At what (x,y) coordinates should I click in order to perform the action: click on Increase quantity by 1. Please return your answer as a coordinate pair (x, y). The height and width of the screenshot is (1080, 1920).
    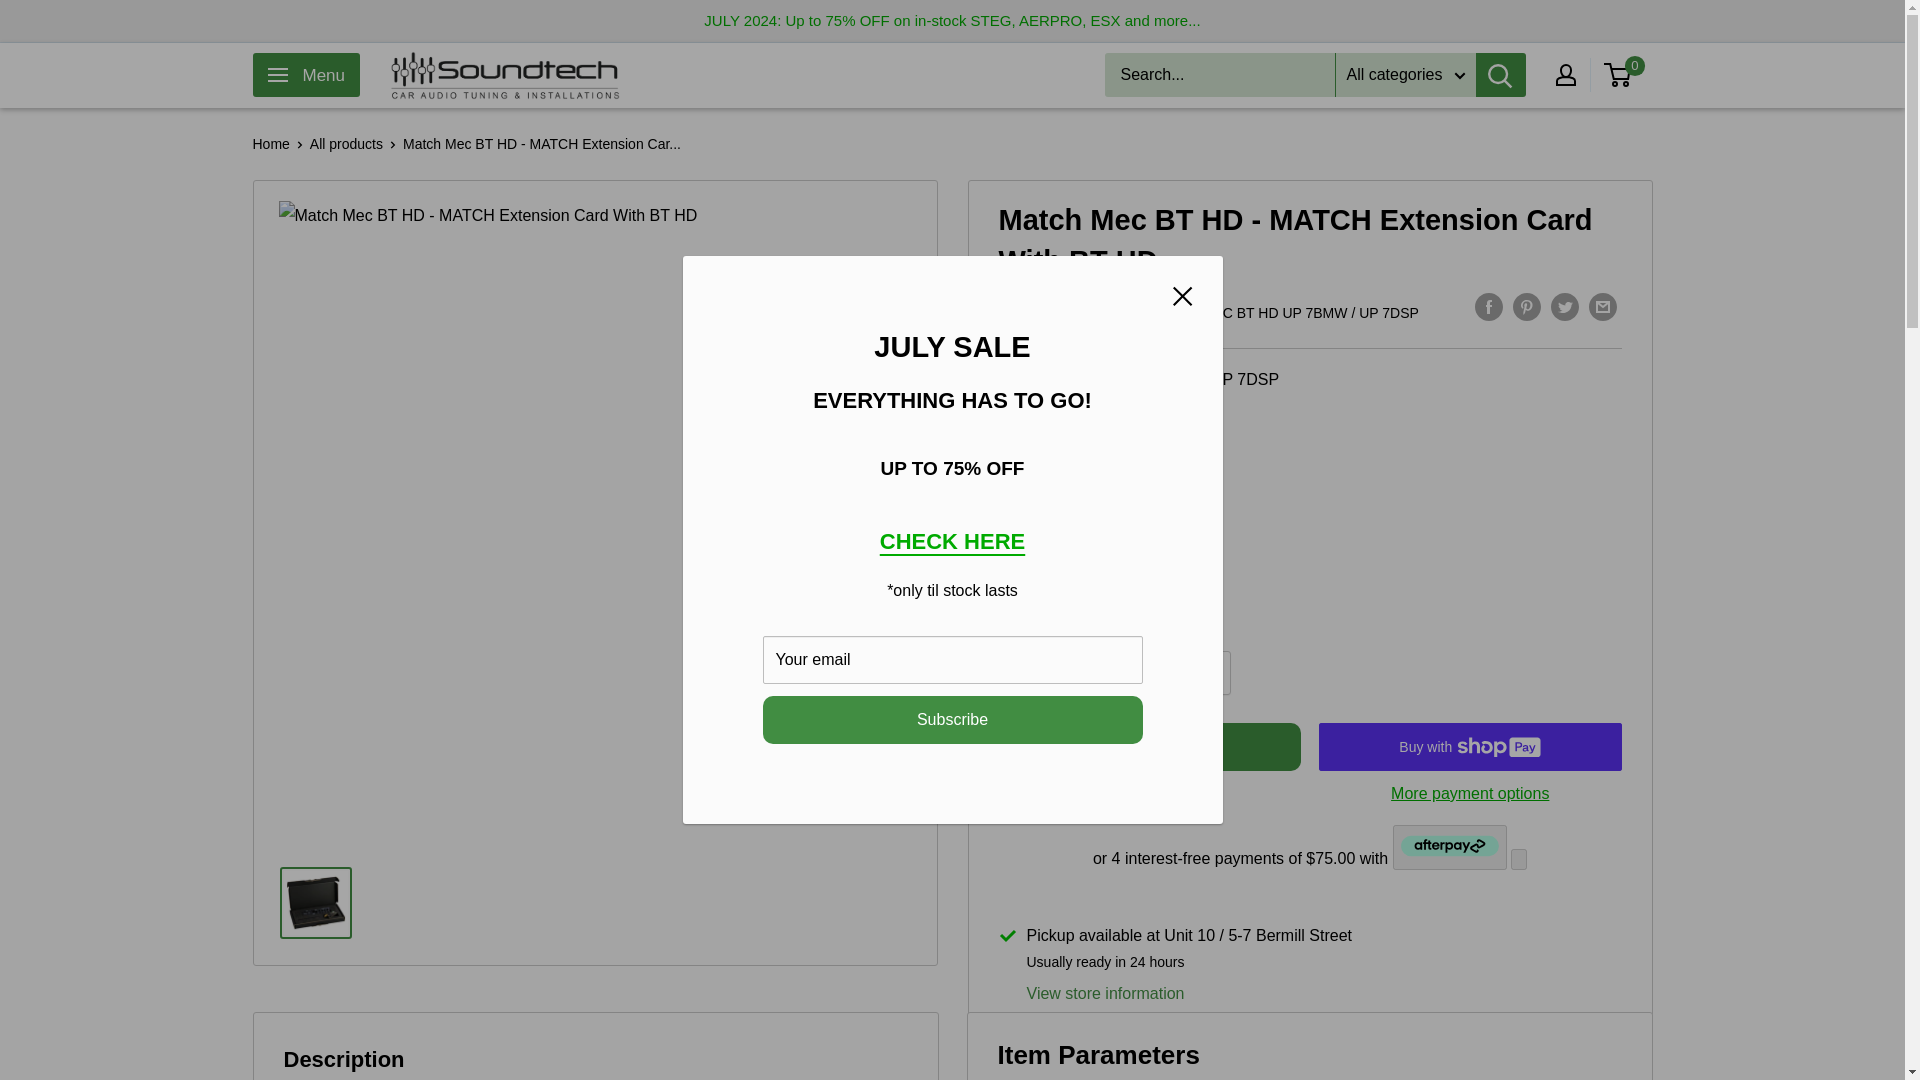
    Looking at the image, I should click on (1209, 673).